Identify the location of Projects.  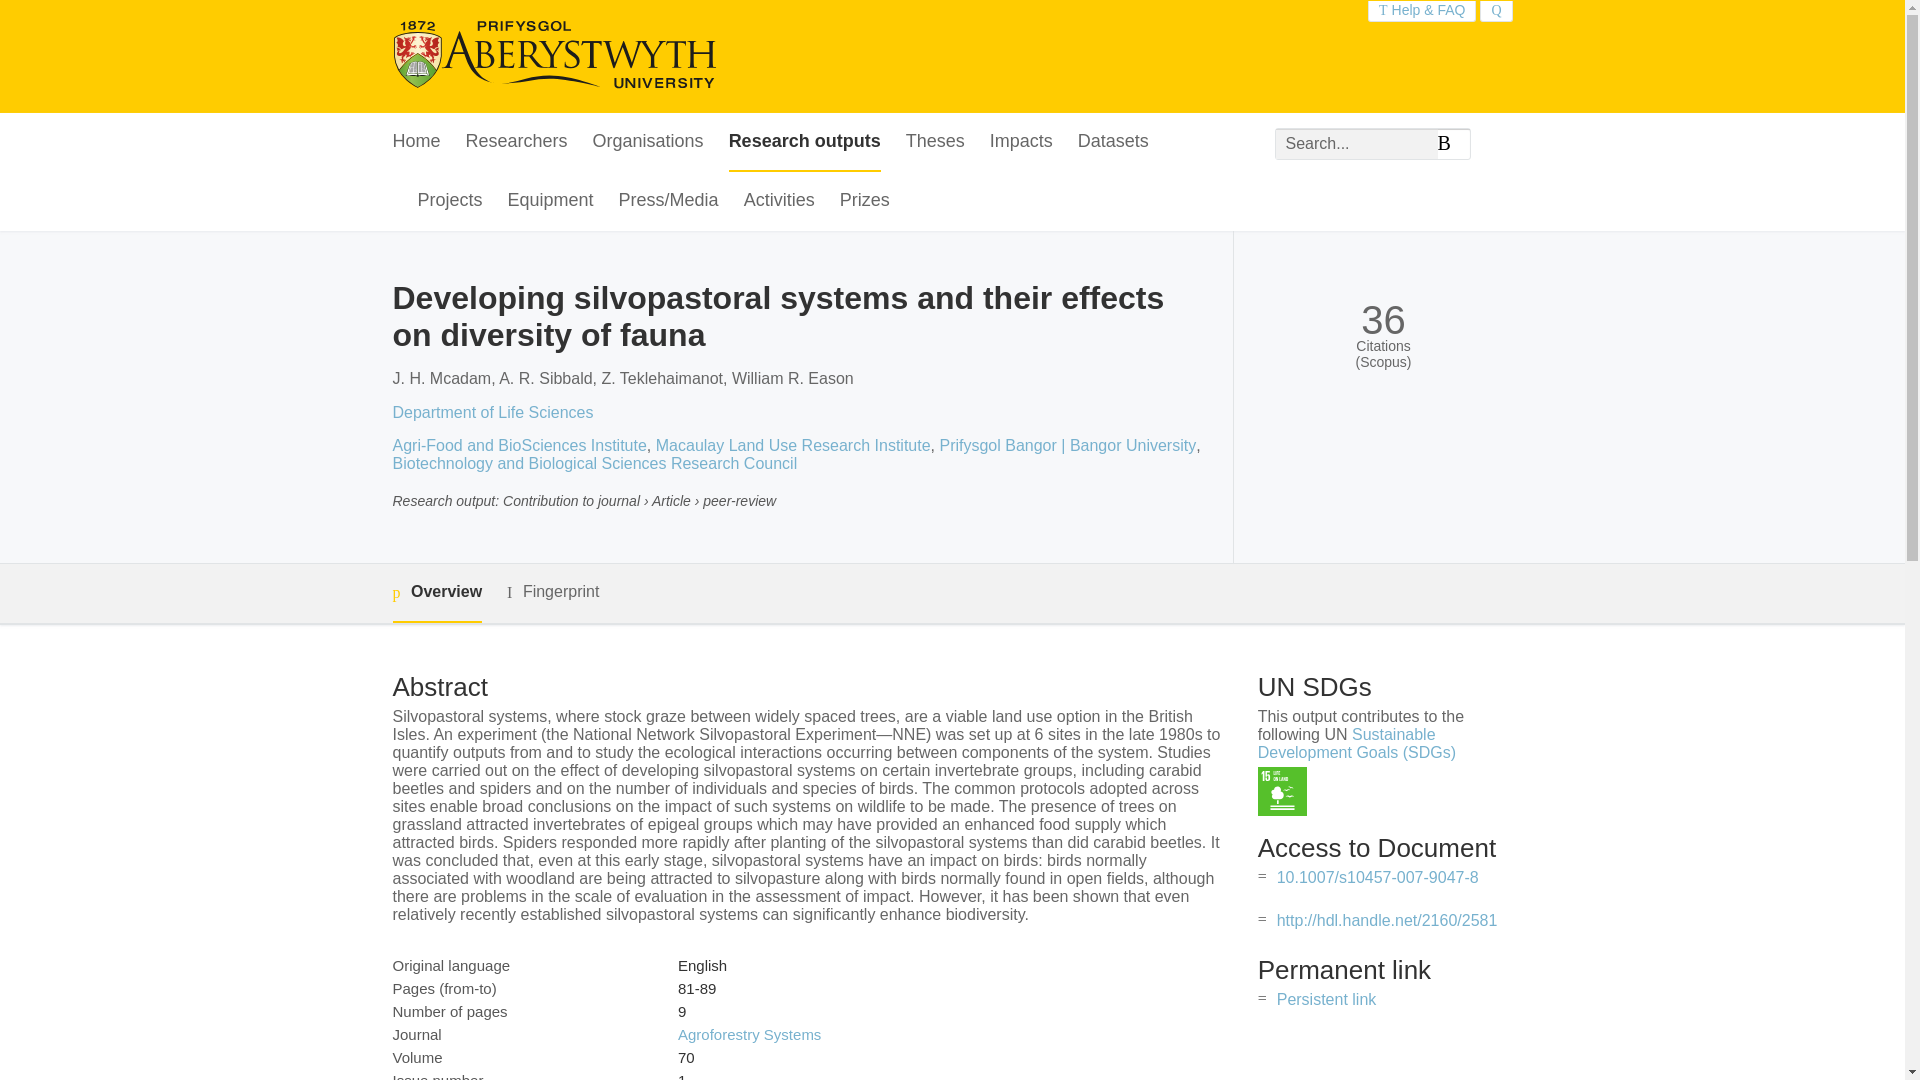
(450, 201).